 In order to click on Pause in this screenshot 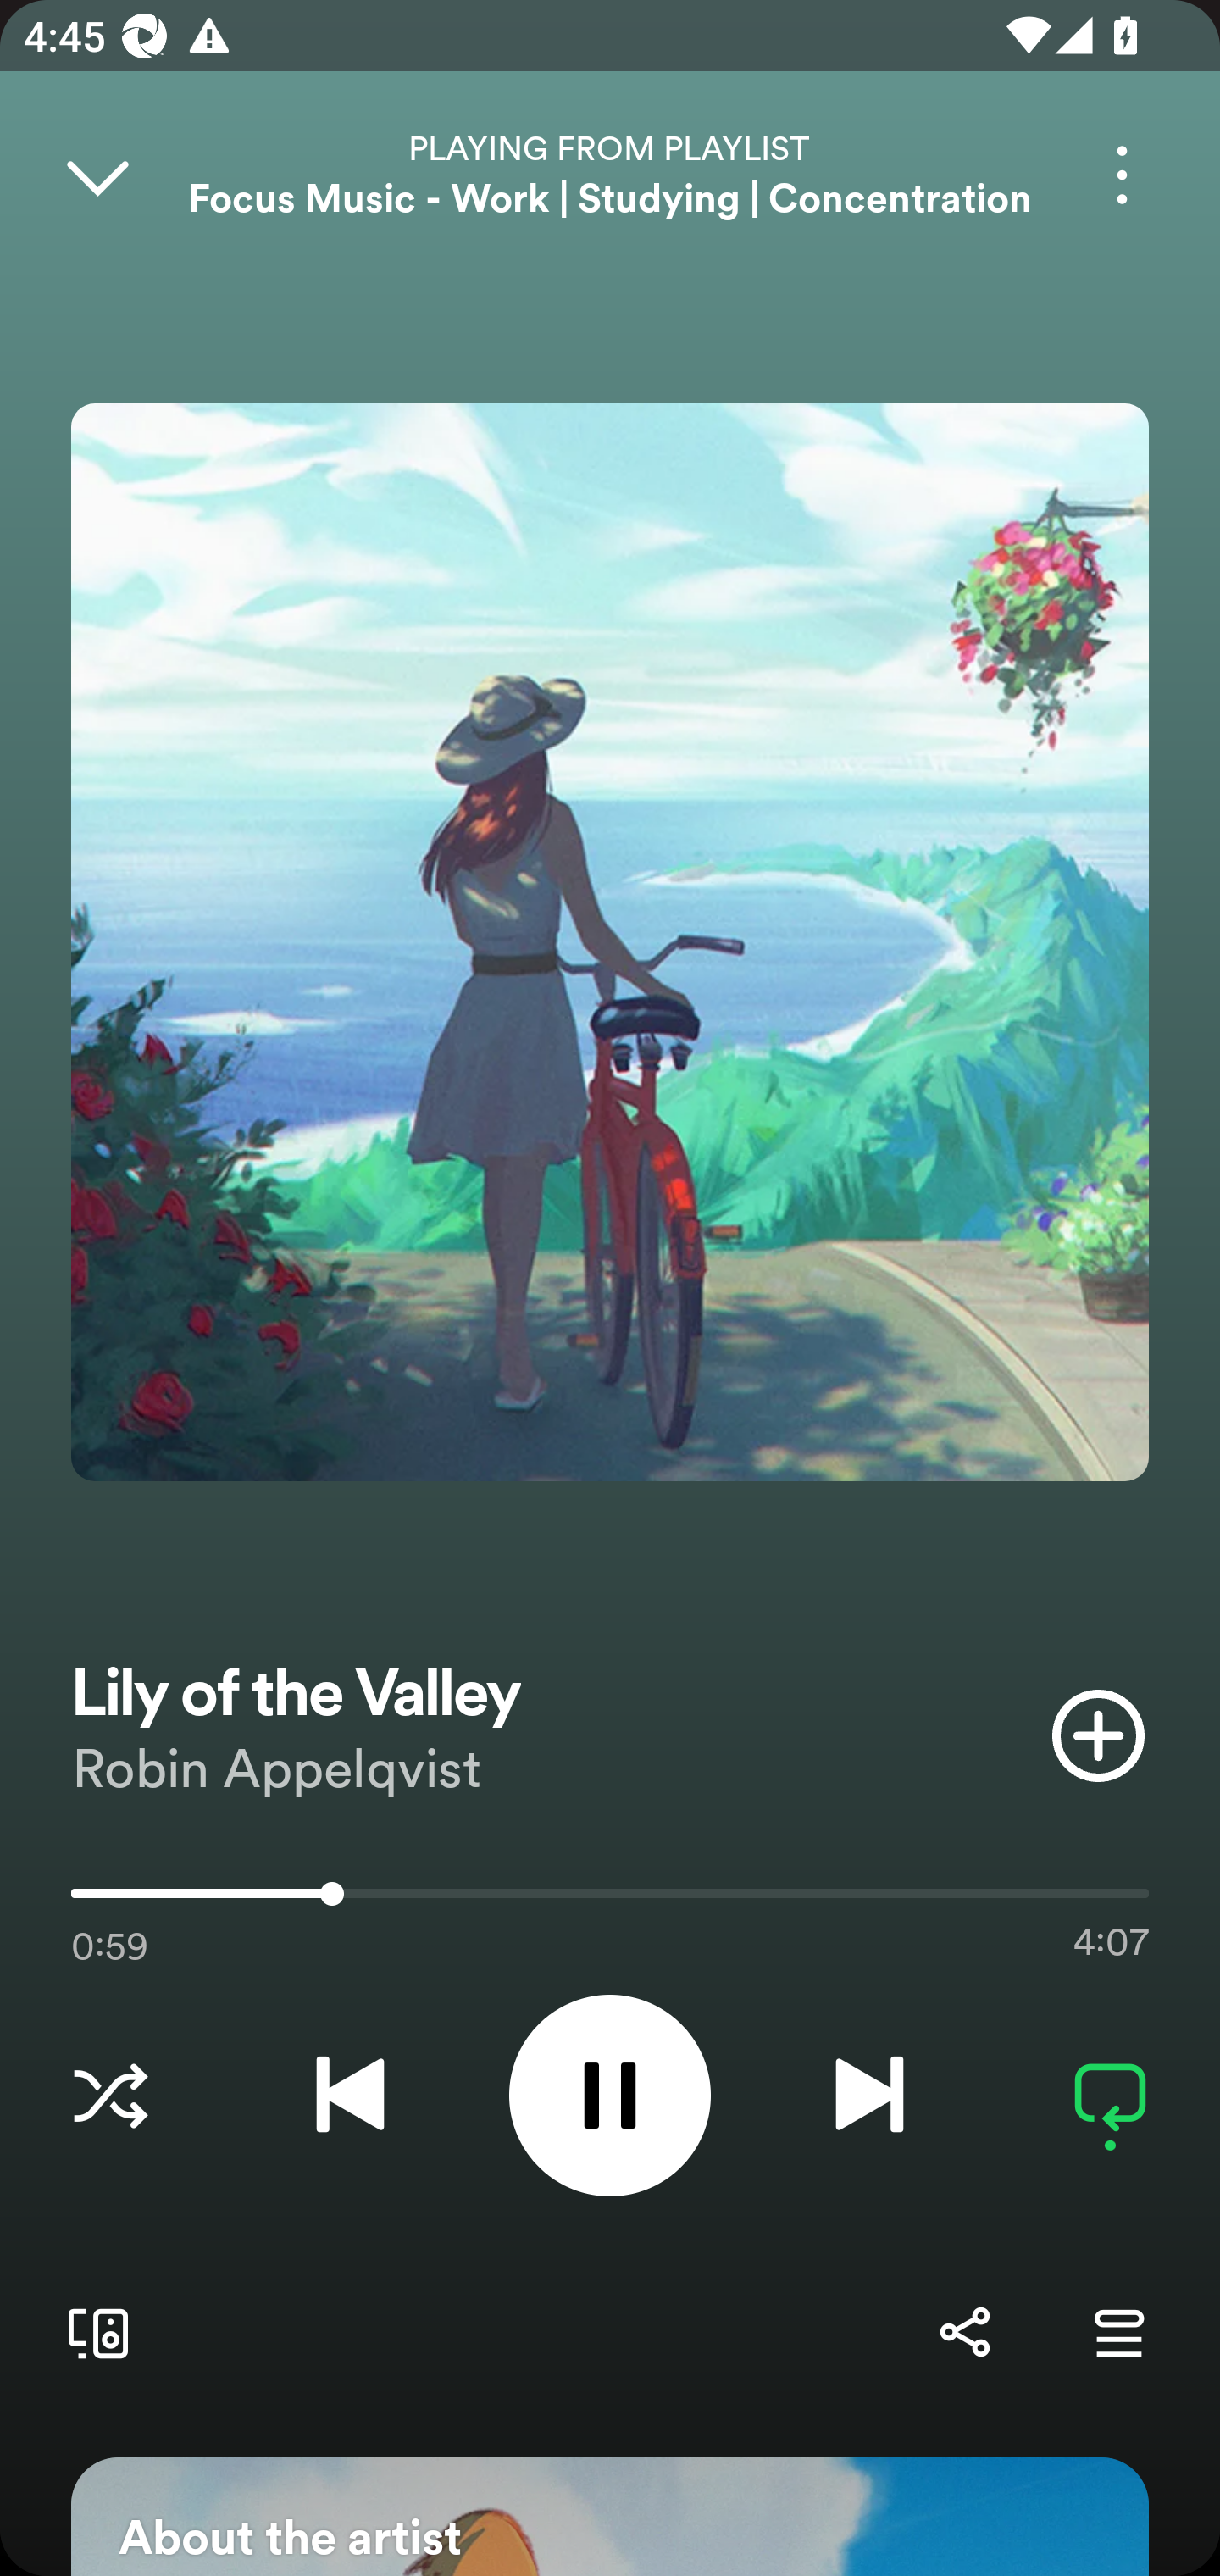, I will do `click(610, 2095)`.